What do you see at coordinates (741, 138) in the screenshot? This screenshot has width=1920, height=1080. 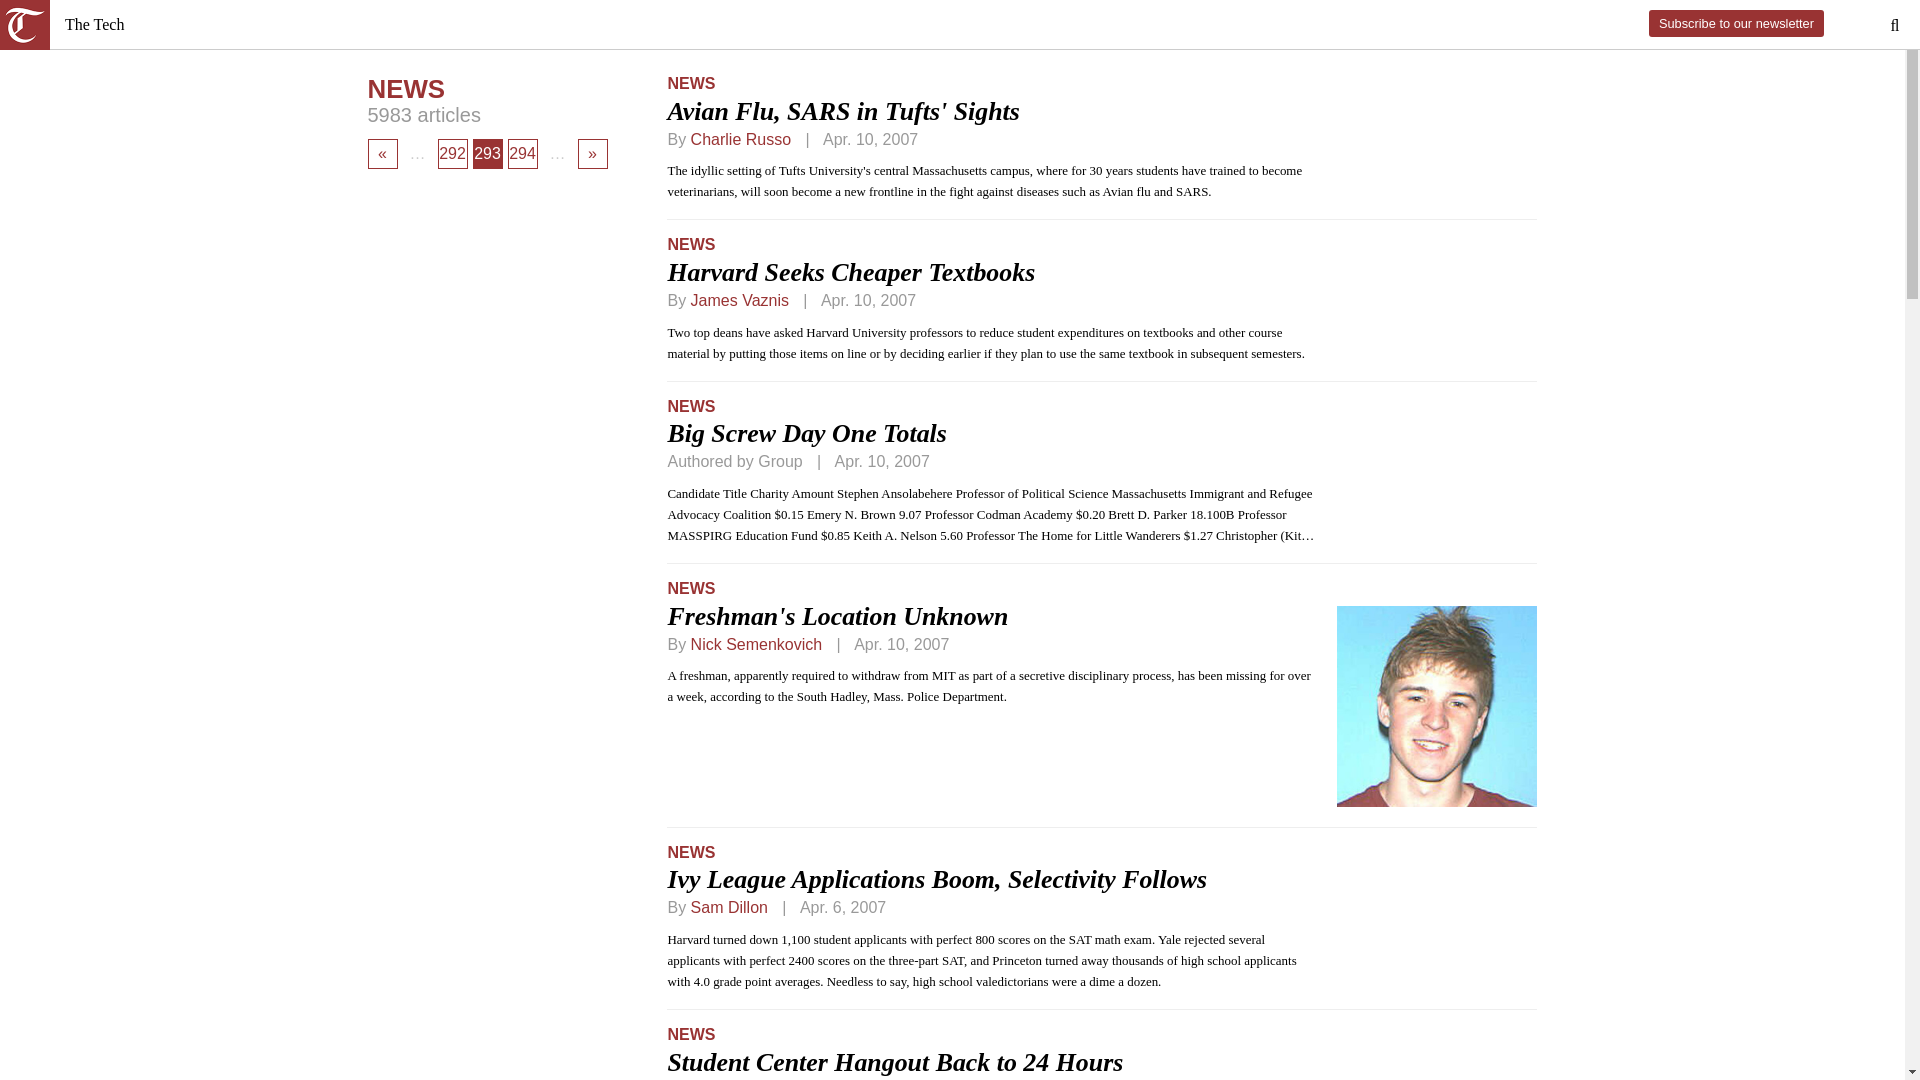 I see `Charlie Russo` at bounding box center [741, 138].